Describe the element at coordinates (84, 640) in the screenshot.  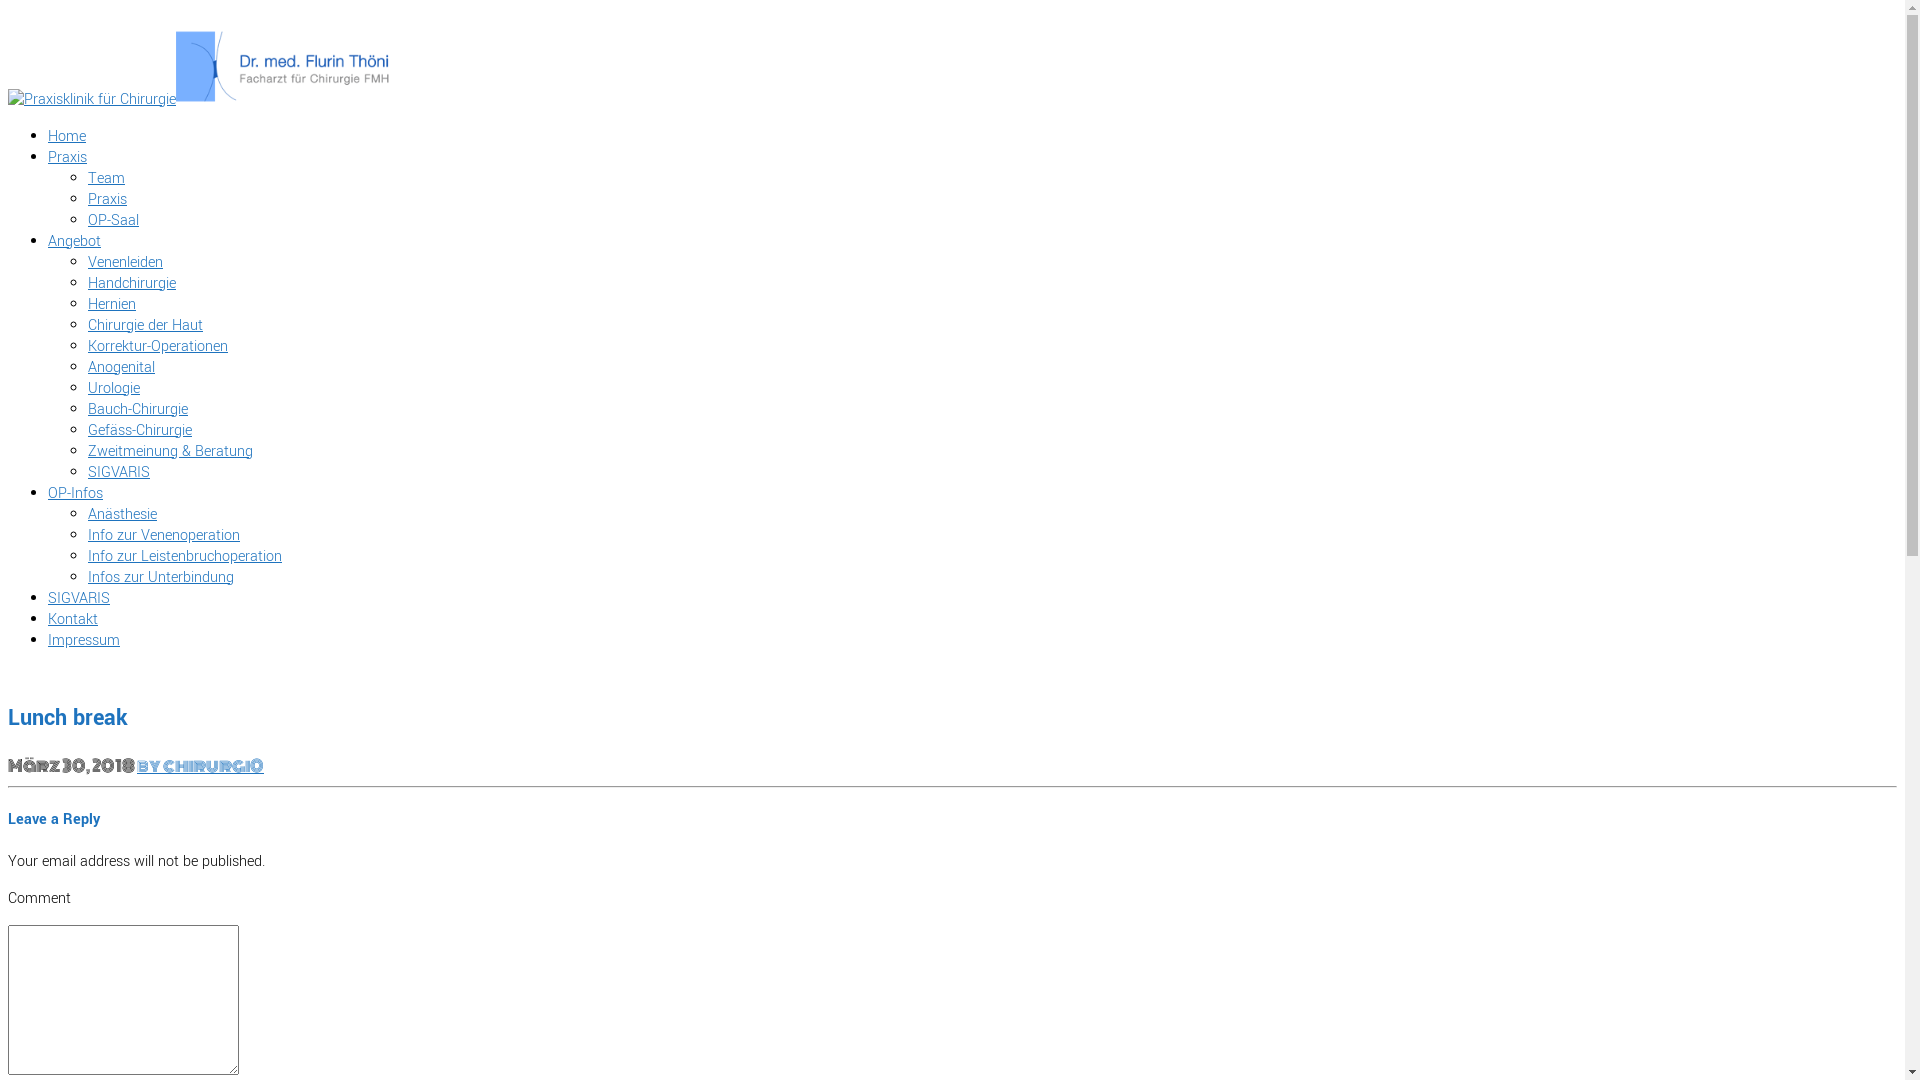
I see `Impressum` at that location.